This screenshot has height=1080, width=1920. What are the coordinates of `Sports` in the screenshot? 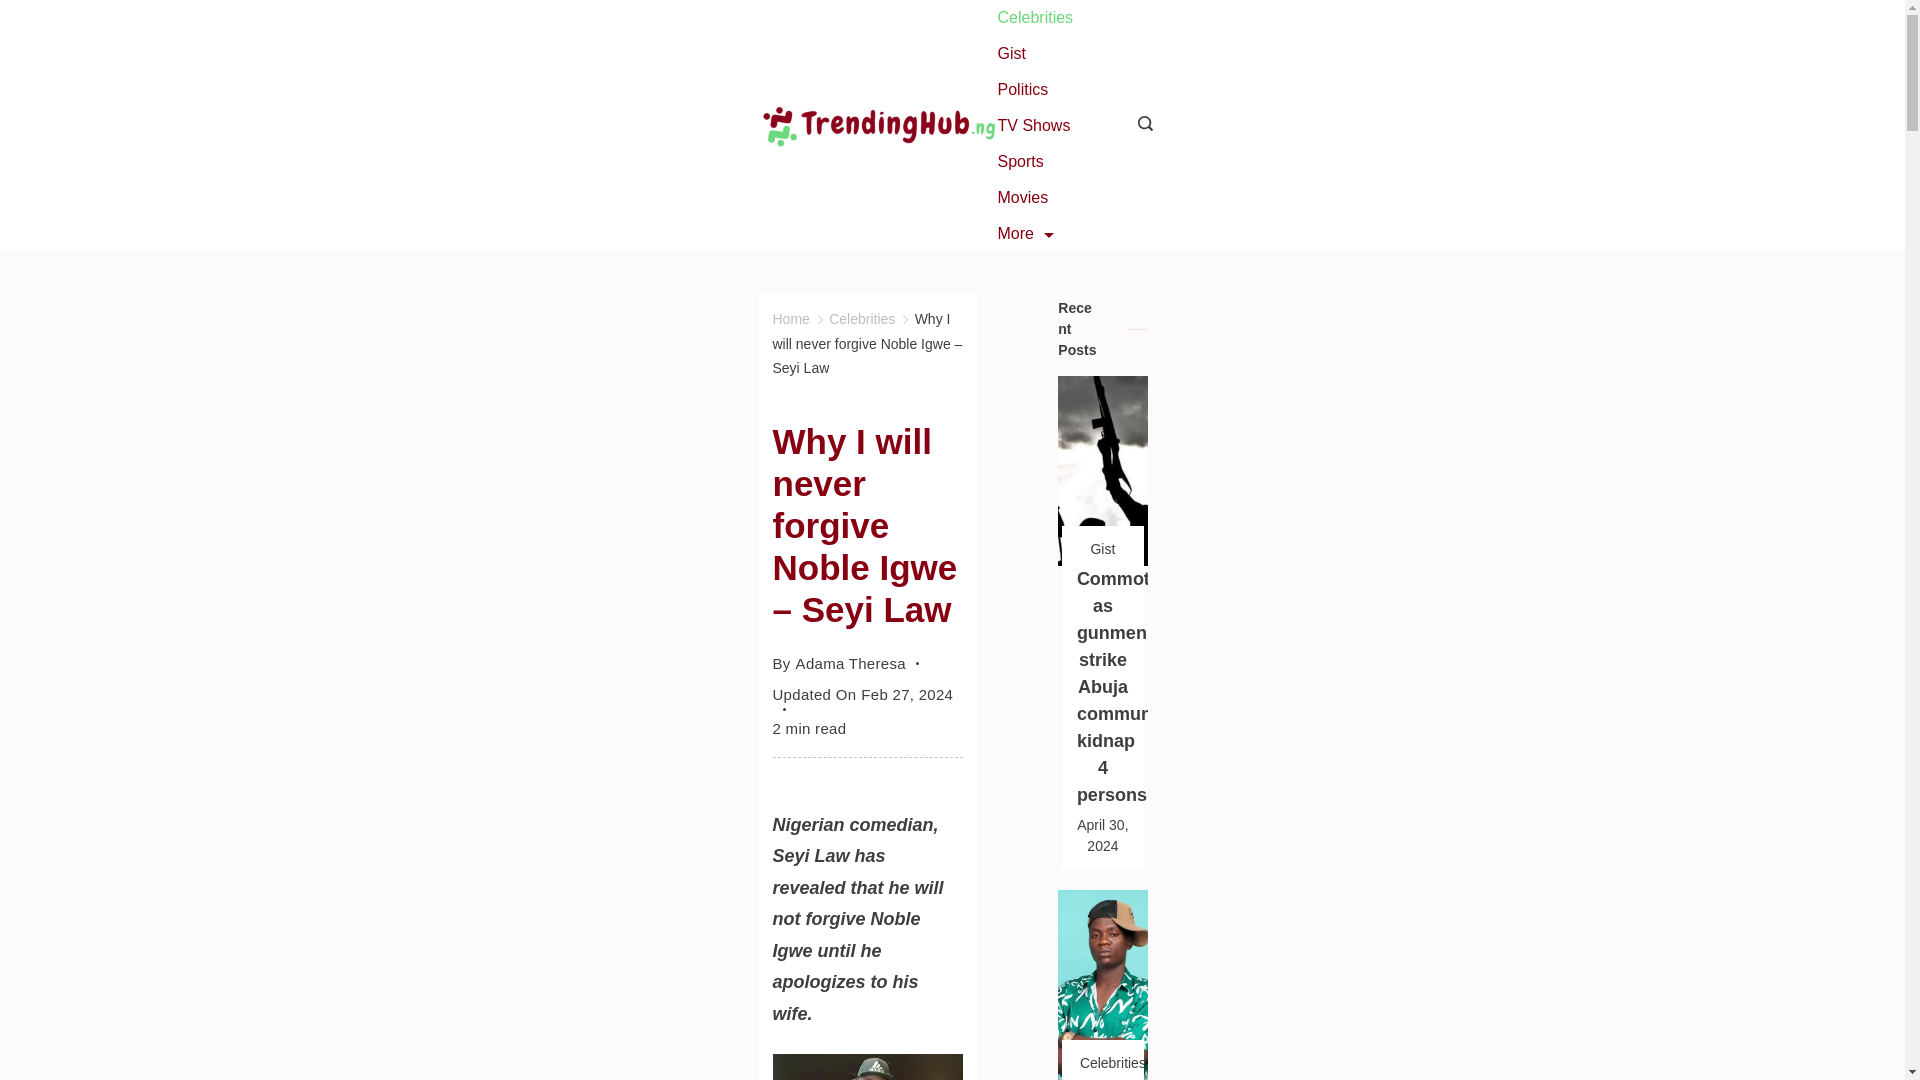 It's located at (1019, 162).